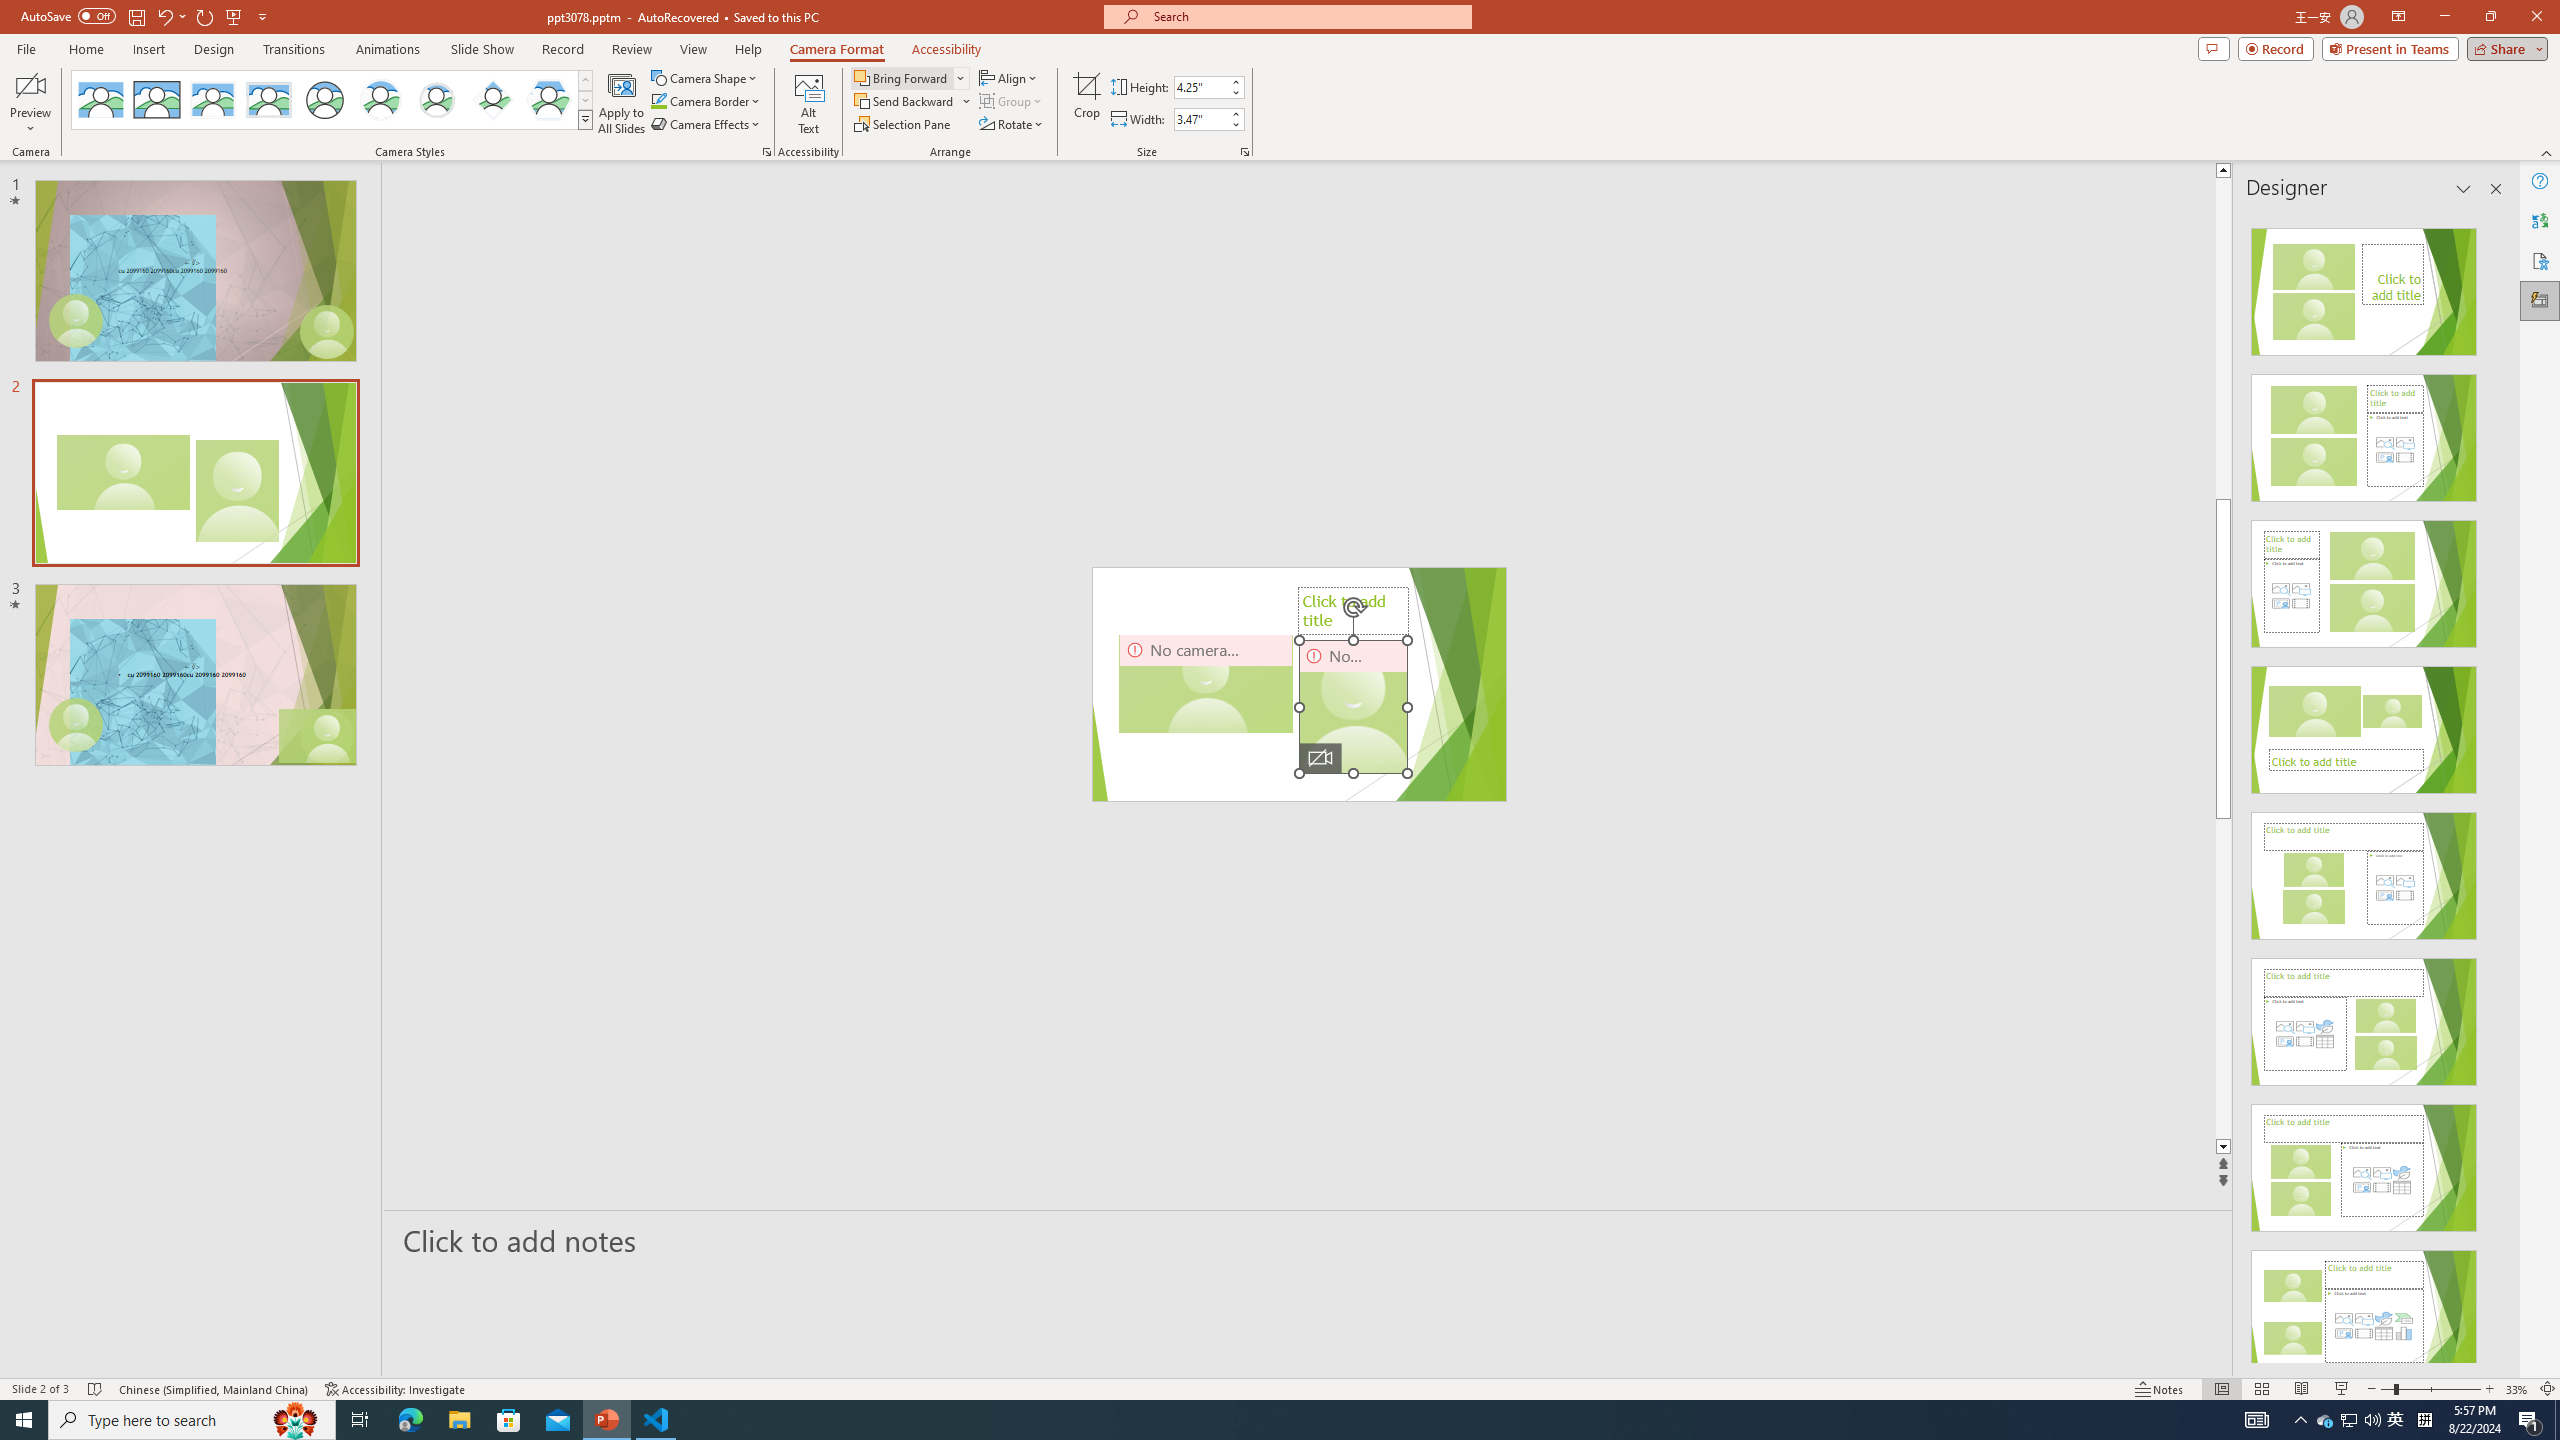 The height and width of the screenshot is (1440, 2560). Describe the element at coordinates (156, 100) in the screenshot. I see `Simple Frame Rectangle` at that location.